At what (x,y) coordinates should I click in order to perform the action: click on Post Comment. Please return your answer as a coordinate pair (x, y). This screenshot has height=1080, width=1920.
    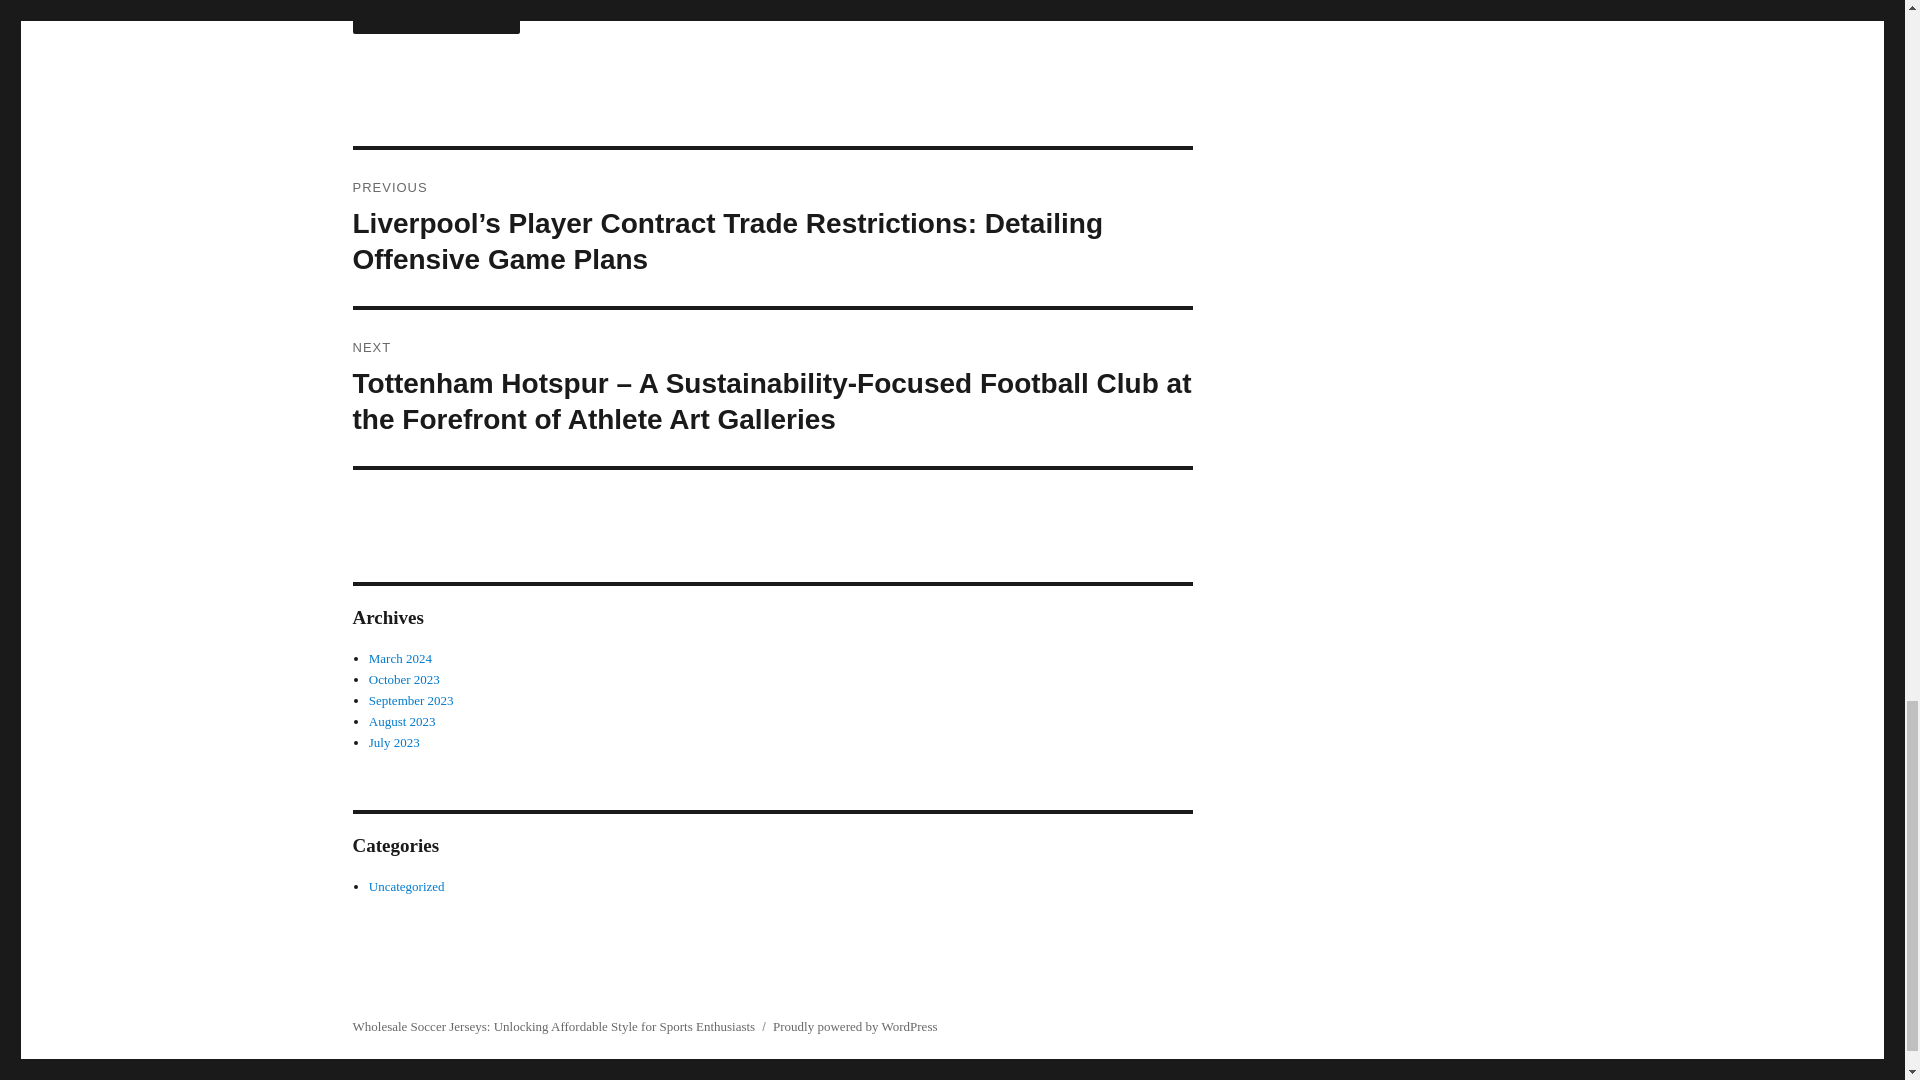
    Looking at the image, I should click on (436, 16).